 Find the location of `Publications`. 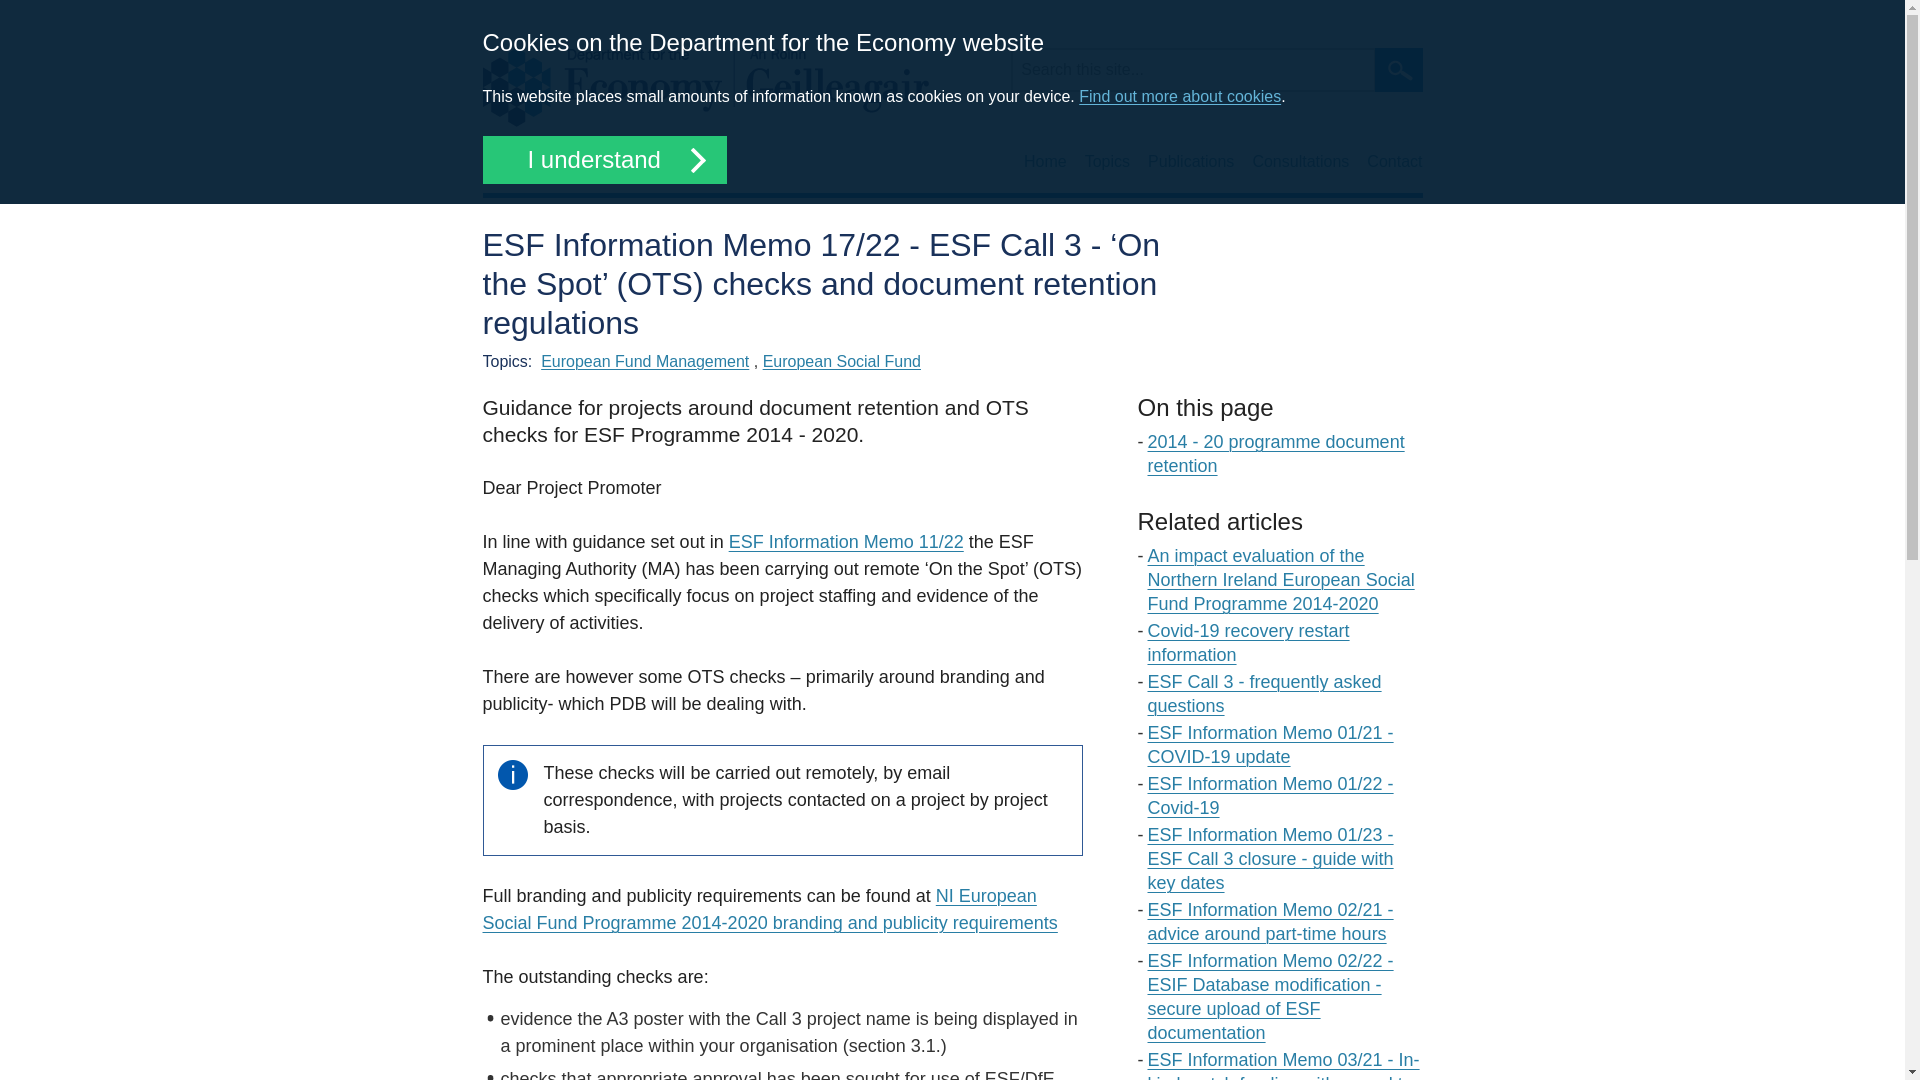

Publications is located at coordinates (1191, 162).